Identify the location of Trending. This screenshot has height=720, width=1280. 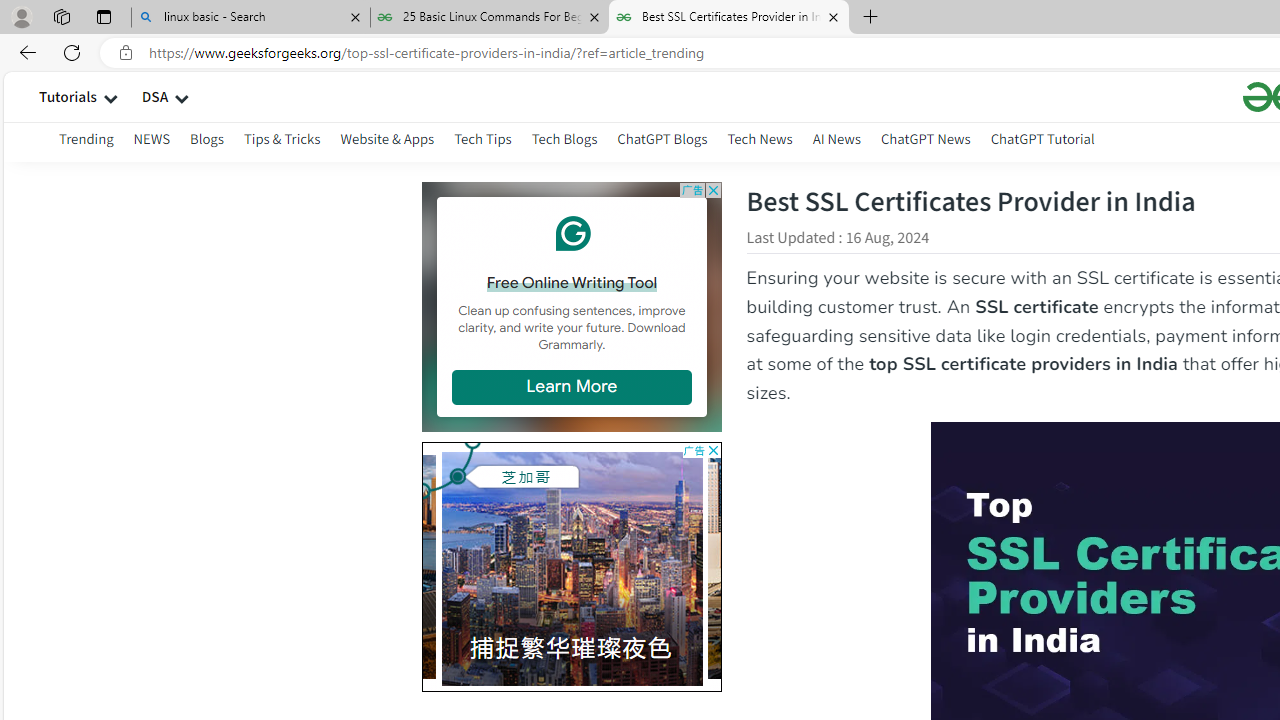
(76, 142).